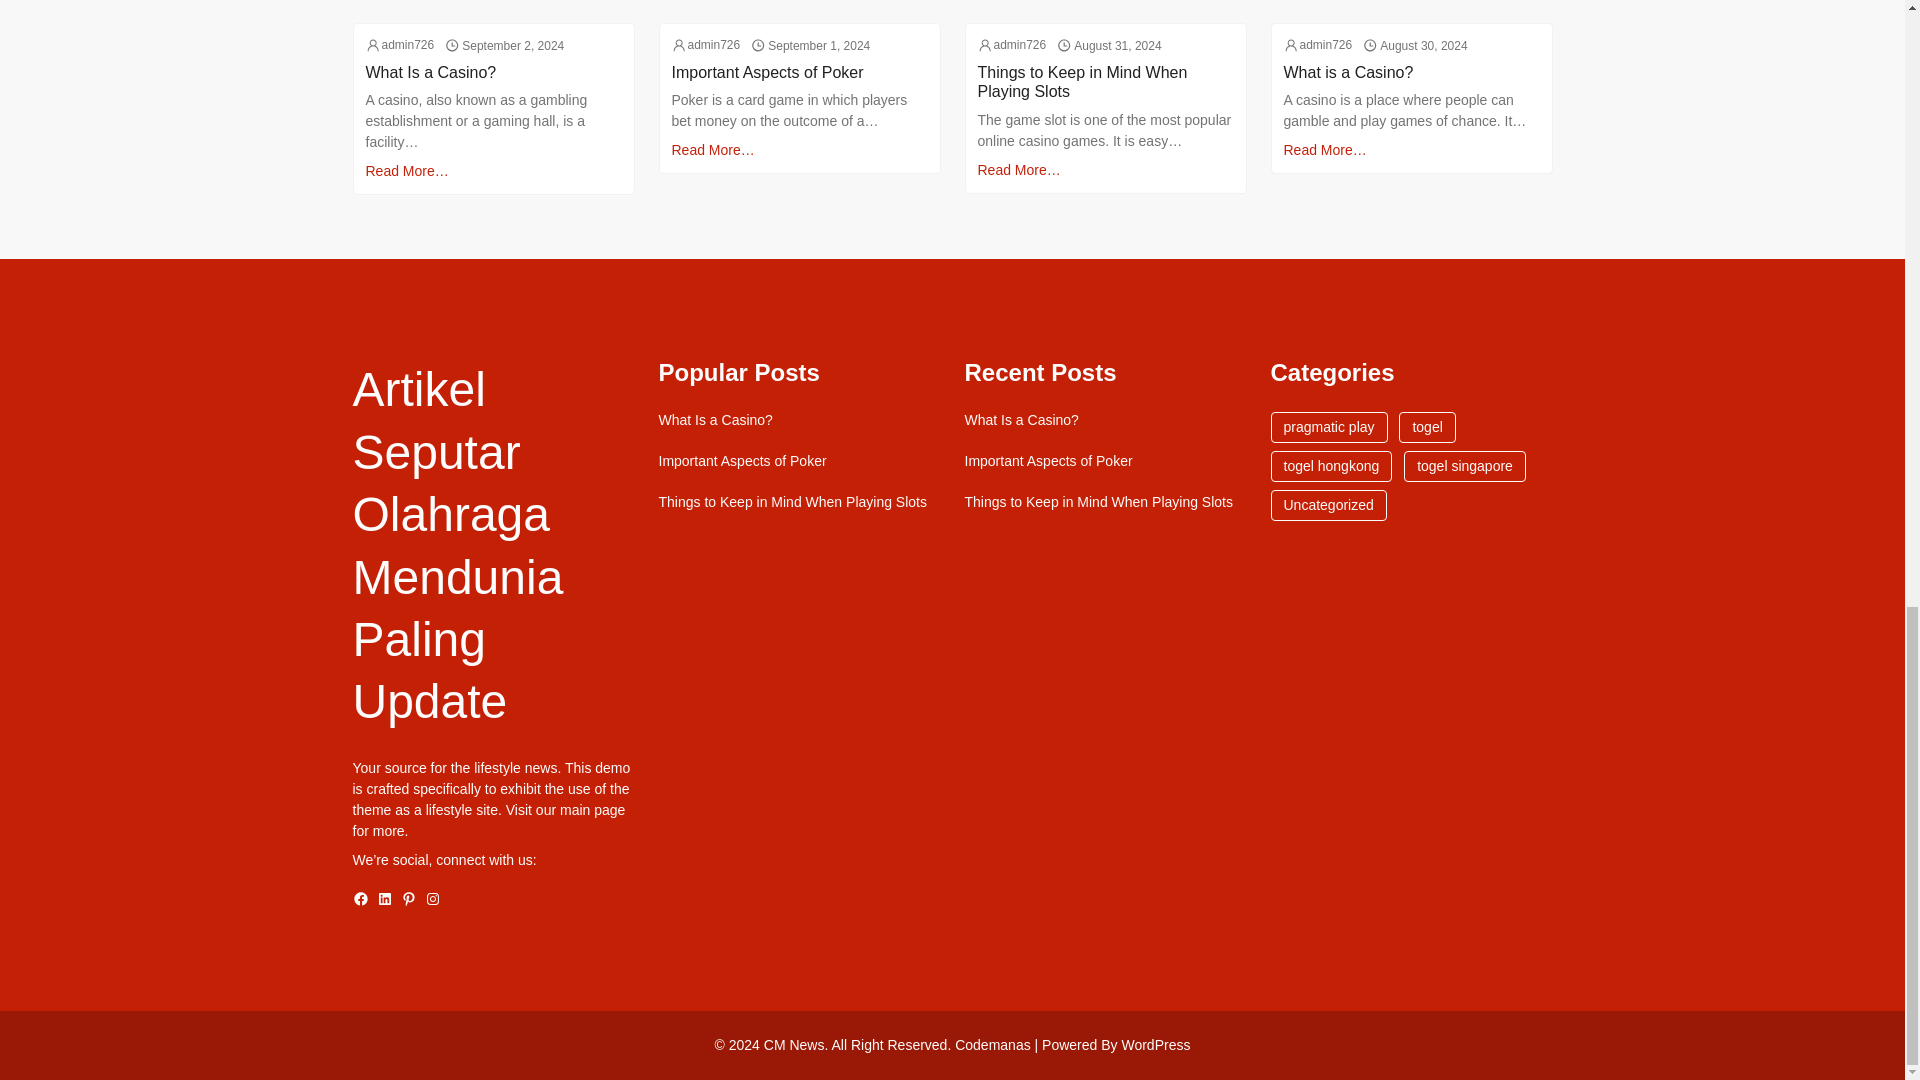 The width and height of the screenshot is (1920, 1080). Describe the element at coordinates (742, 460) in the screenshot. I see `Important Aspects of Poker` at that location.